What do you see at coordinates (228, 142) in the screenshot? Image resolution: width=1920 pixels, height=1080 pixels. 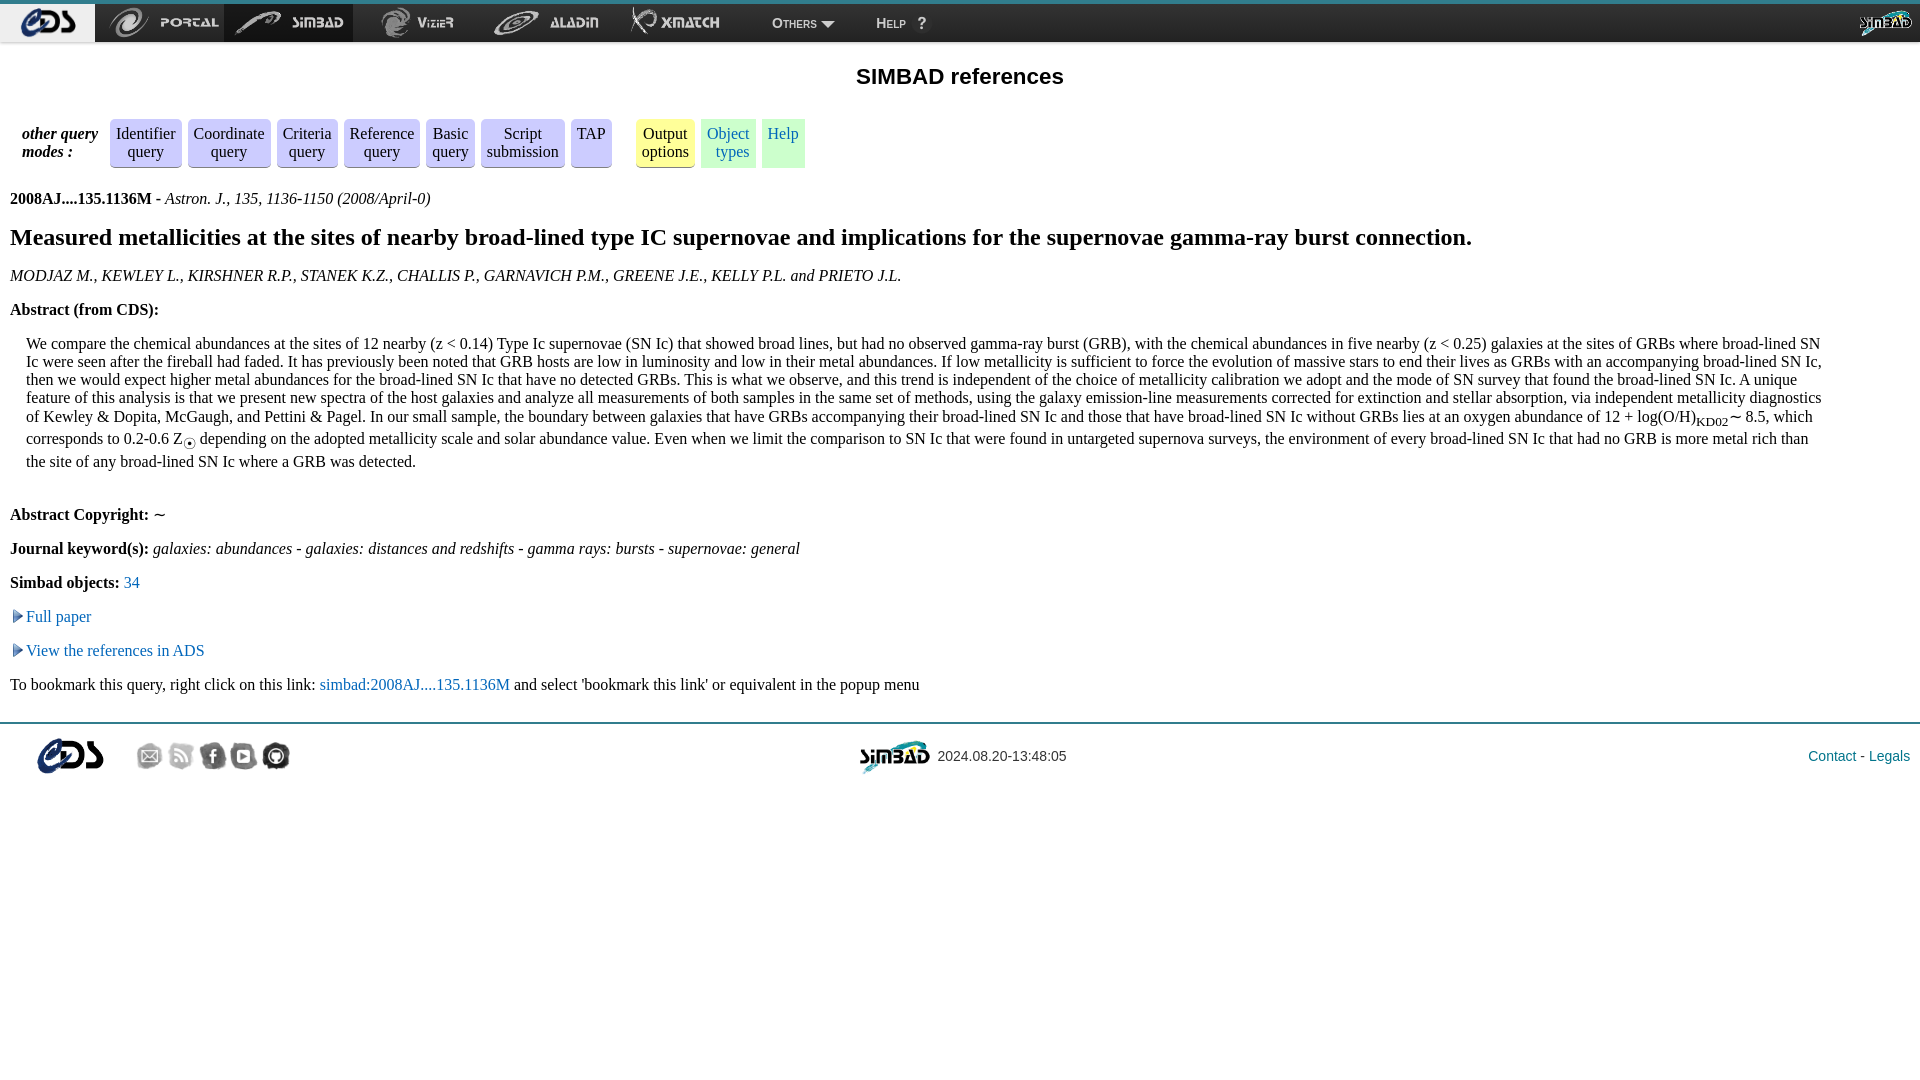 I see `Select the displayed data` at bounding box center [228, 142].